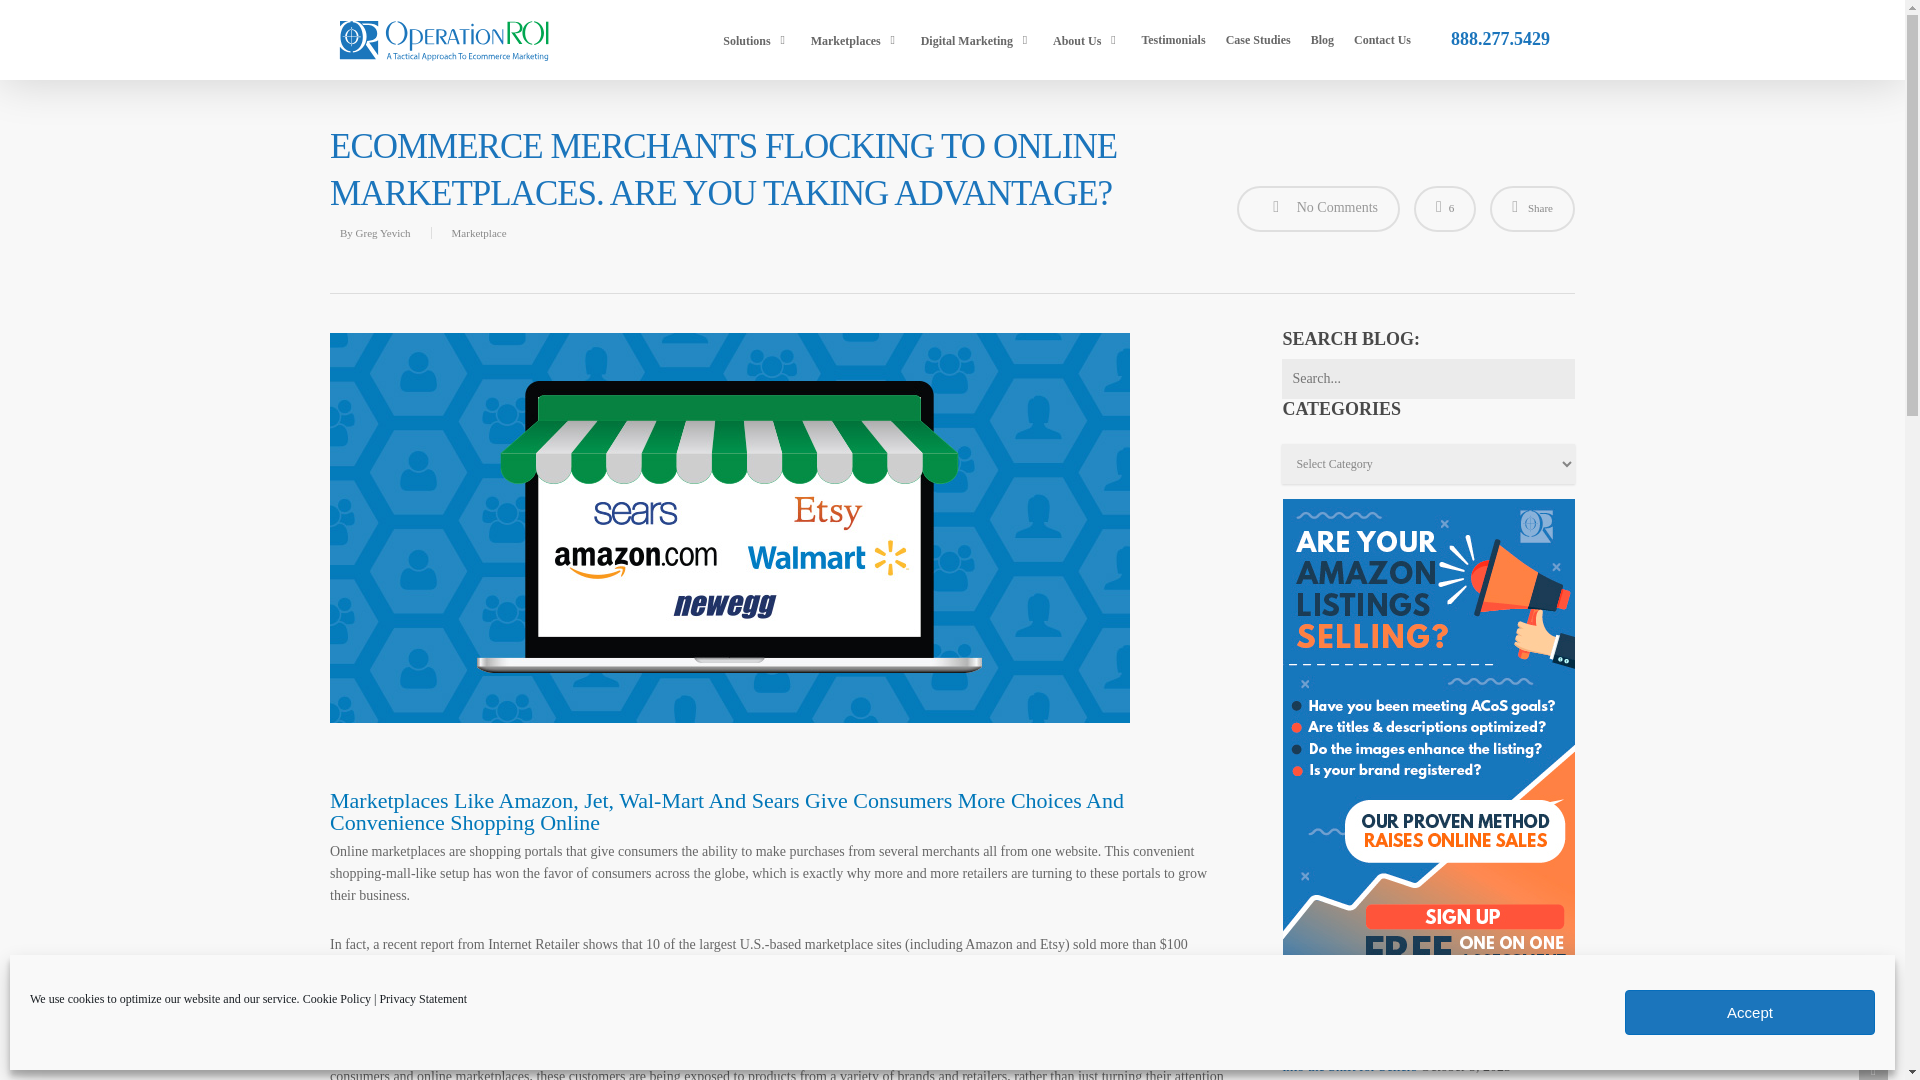 This screenshot has width=1920, height=1080. Describe the element at coordinates (855, 40) in the screenshot. I see `Marketplaces` at that location.